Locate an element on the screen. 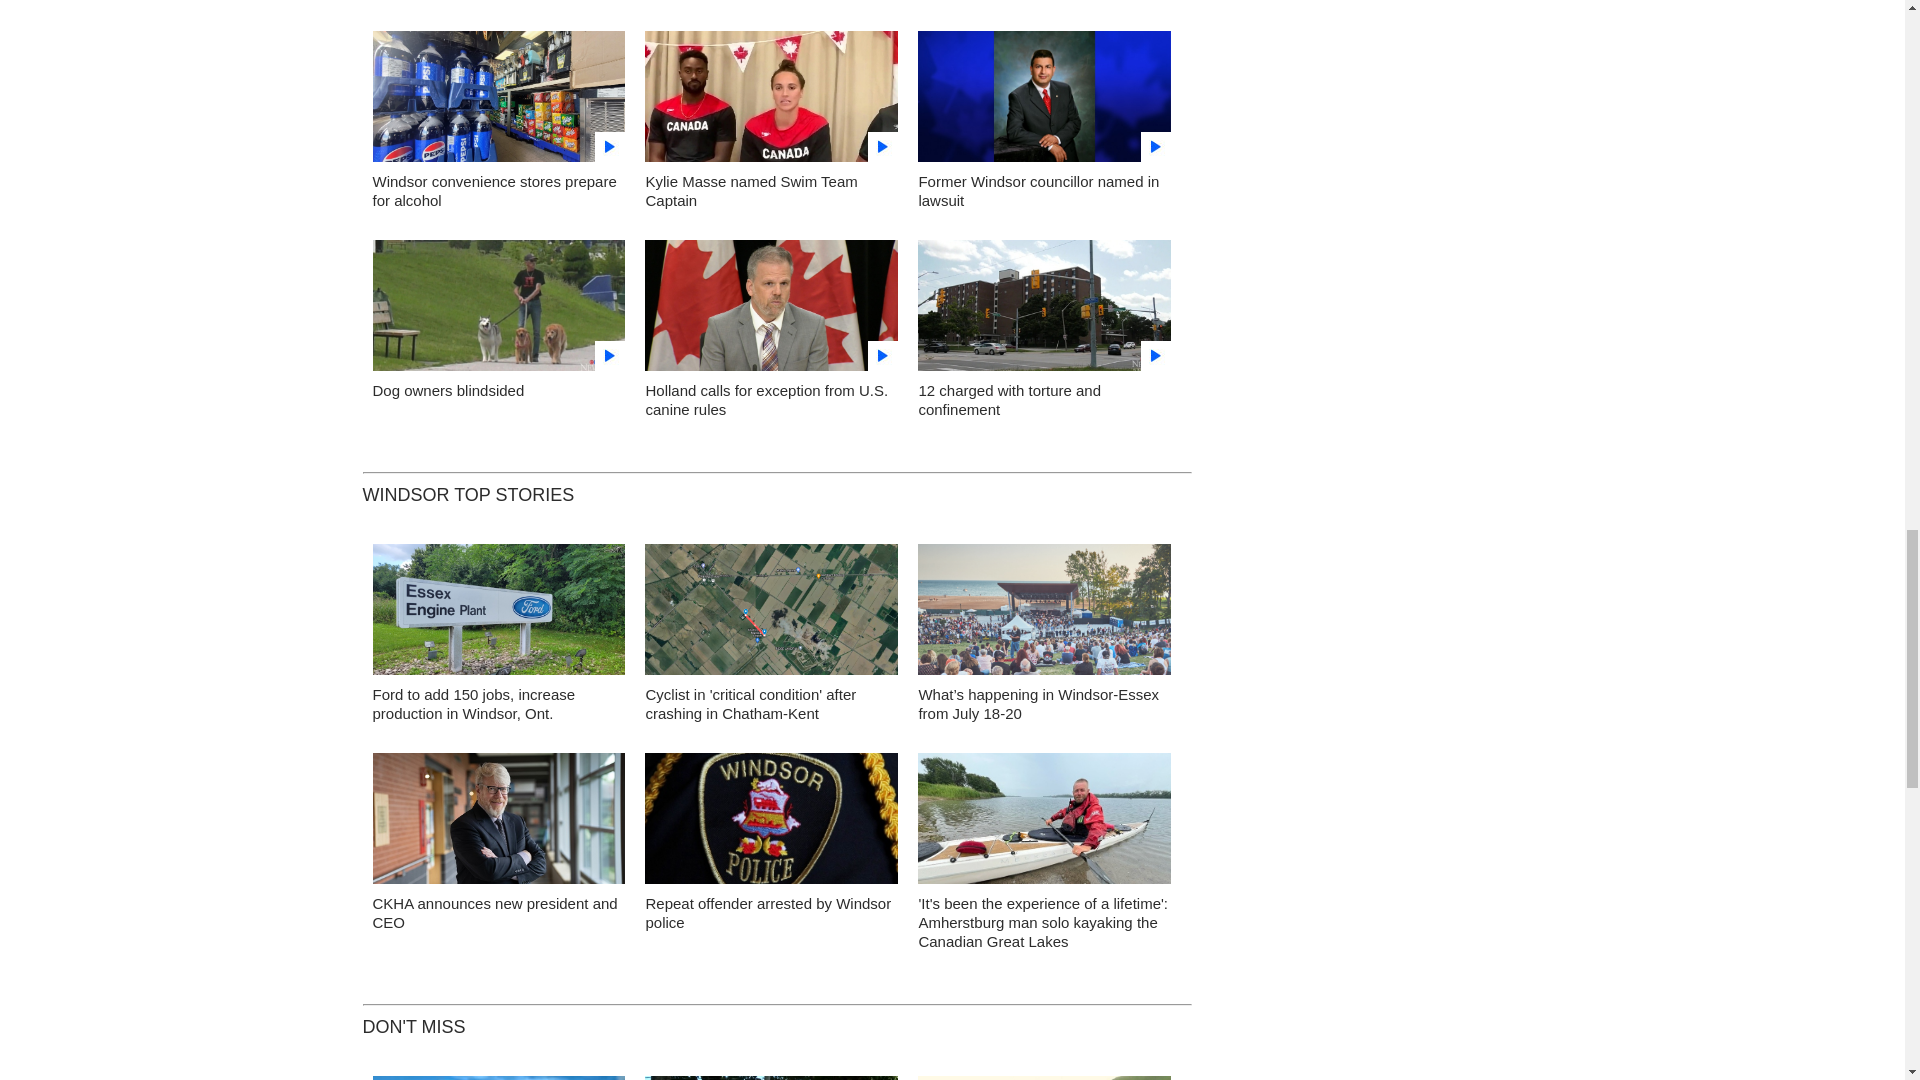 The width and height of the screenshot is (1920, 1080). cyclist crash - chatham kent - july 2024 is located at coordinates (772, 615).